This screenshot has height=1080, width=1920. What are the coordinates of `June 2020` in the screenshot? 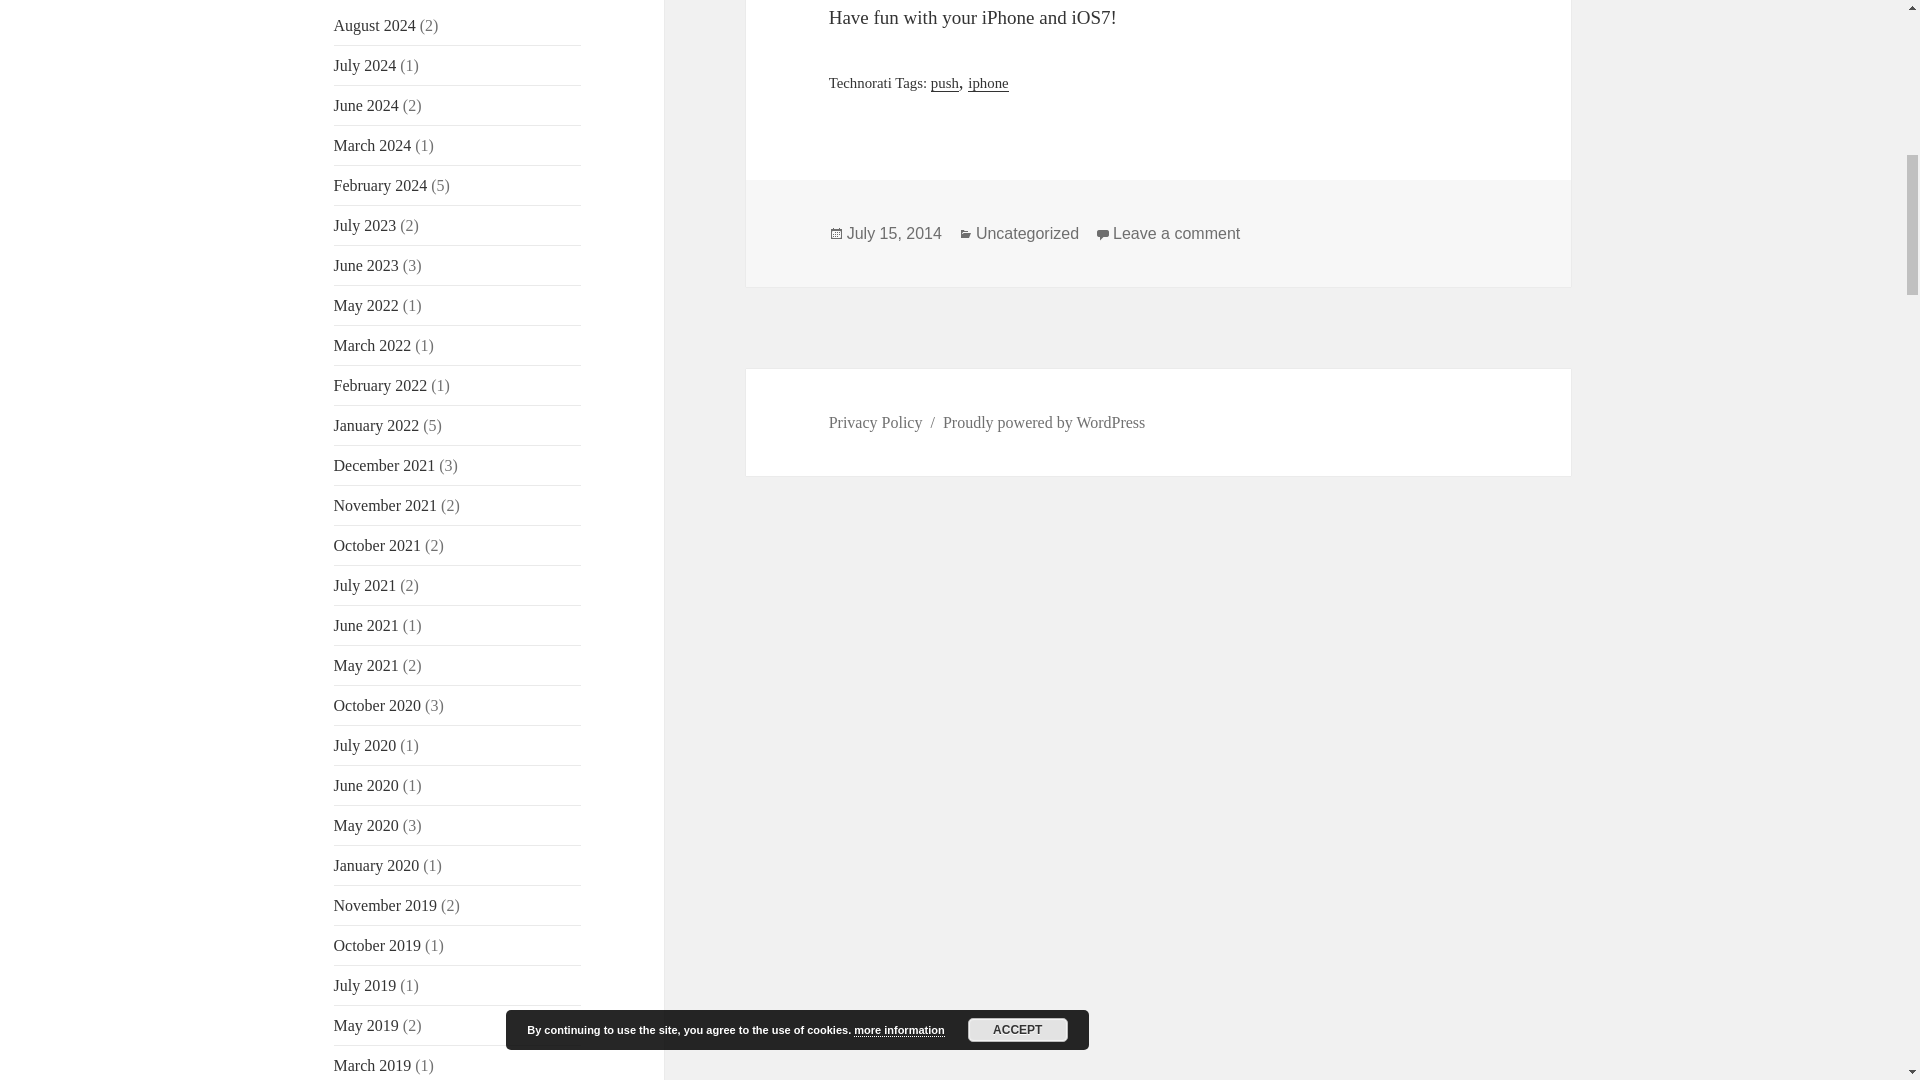 It's located at (366, 784).